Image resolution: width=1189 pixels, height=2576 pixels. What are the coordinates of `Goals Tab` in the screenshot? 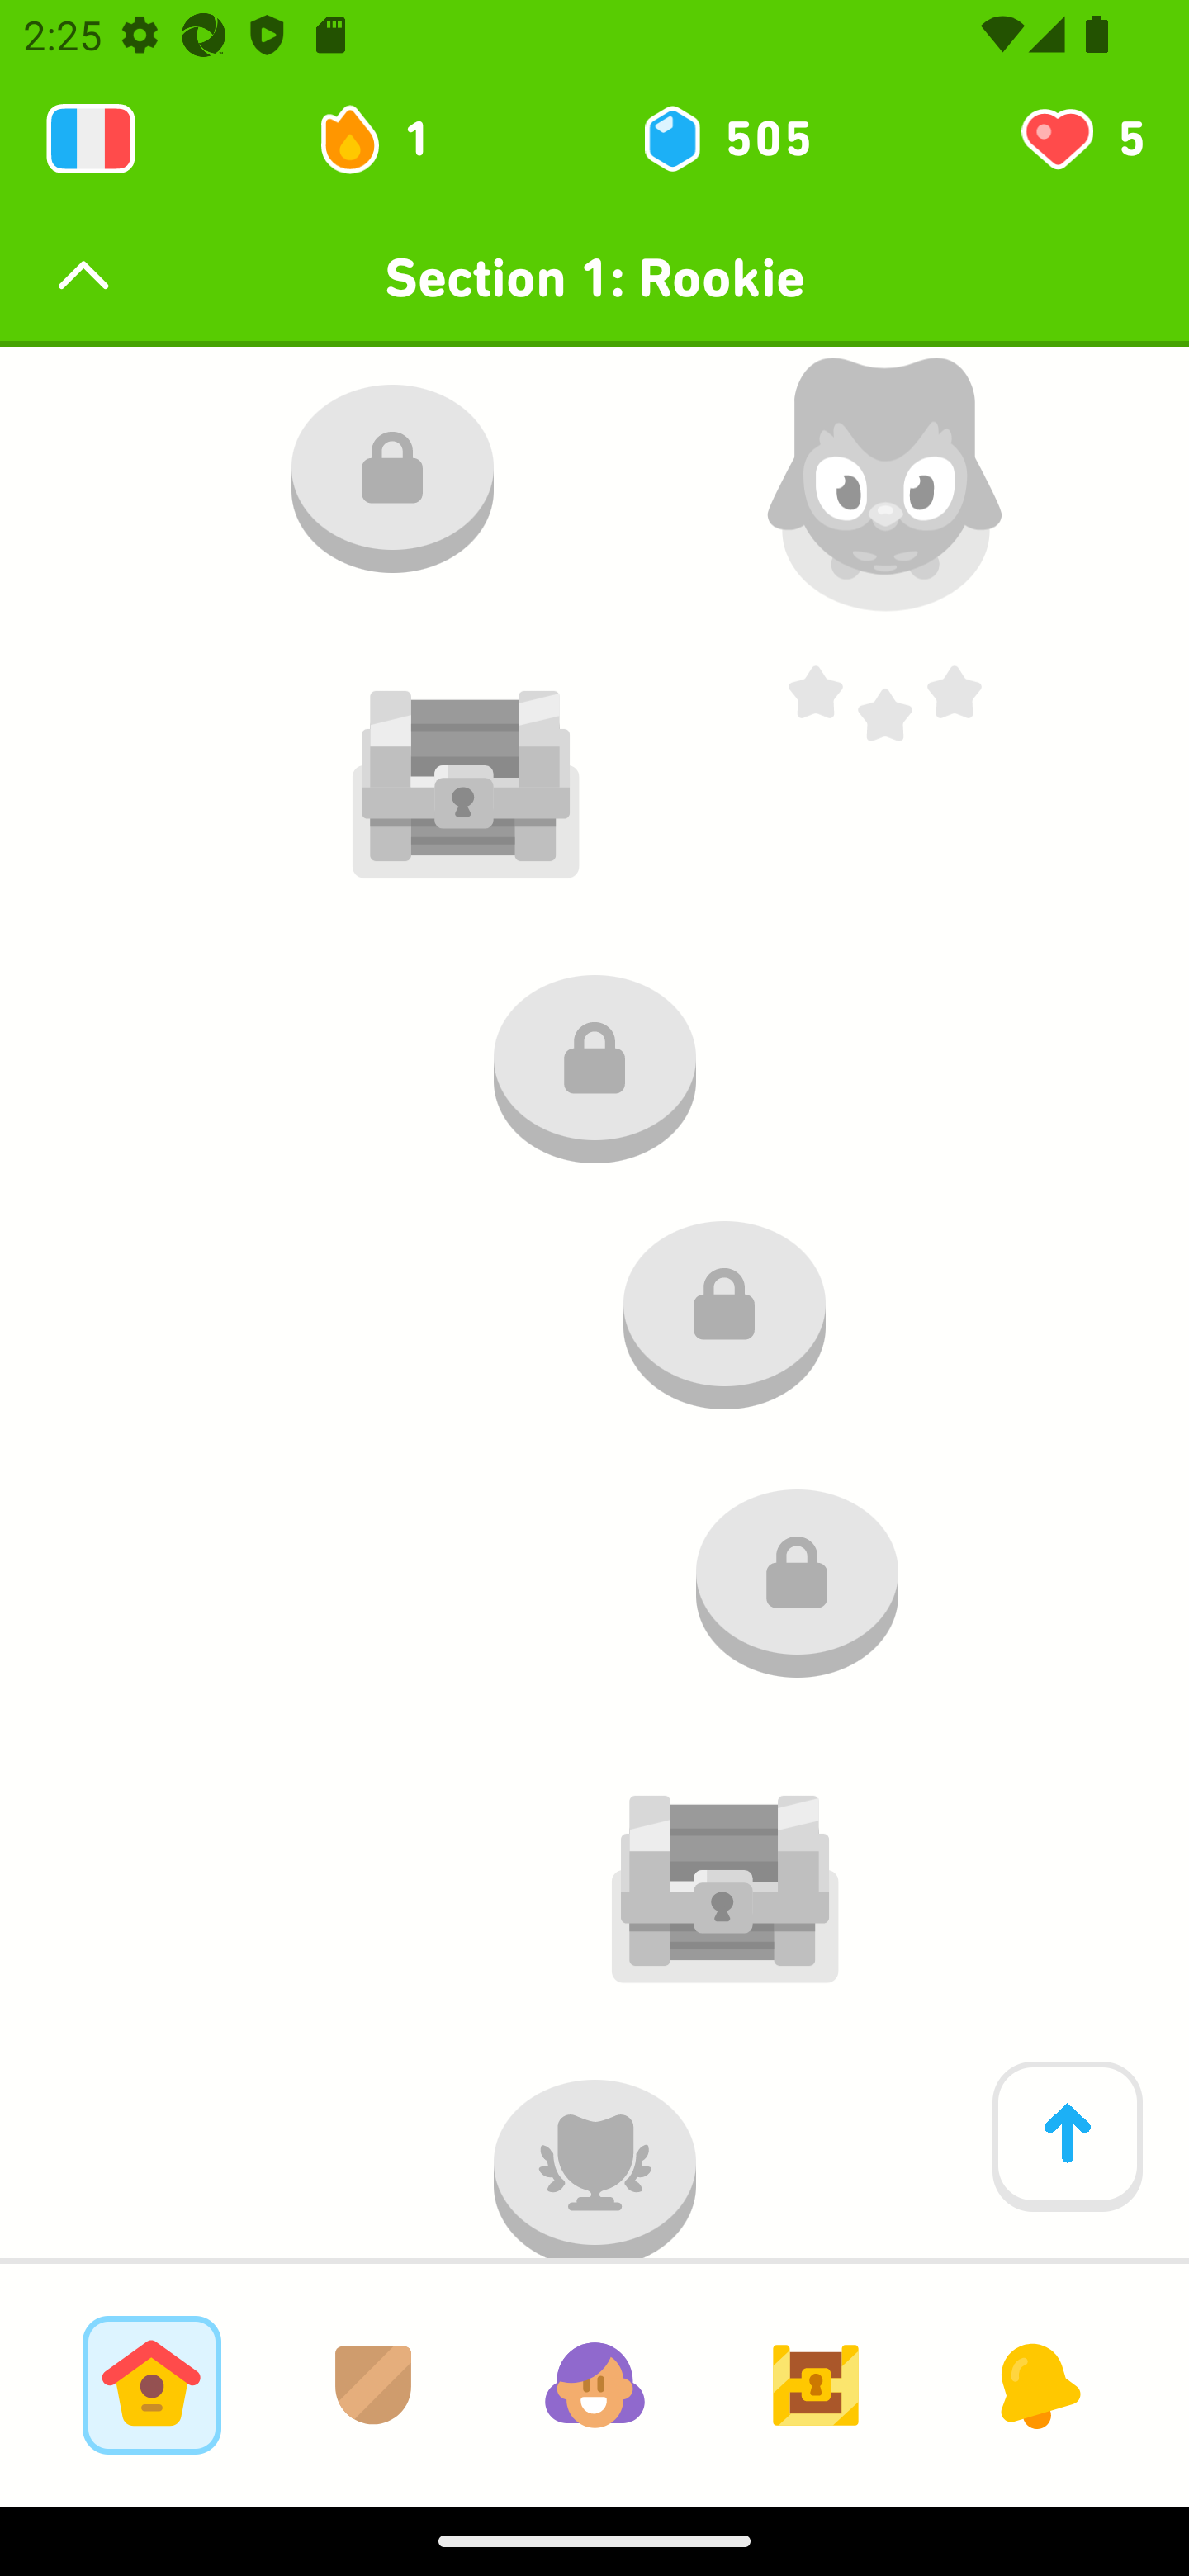 It's located at (816, 2384).